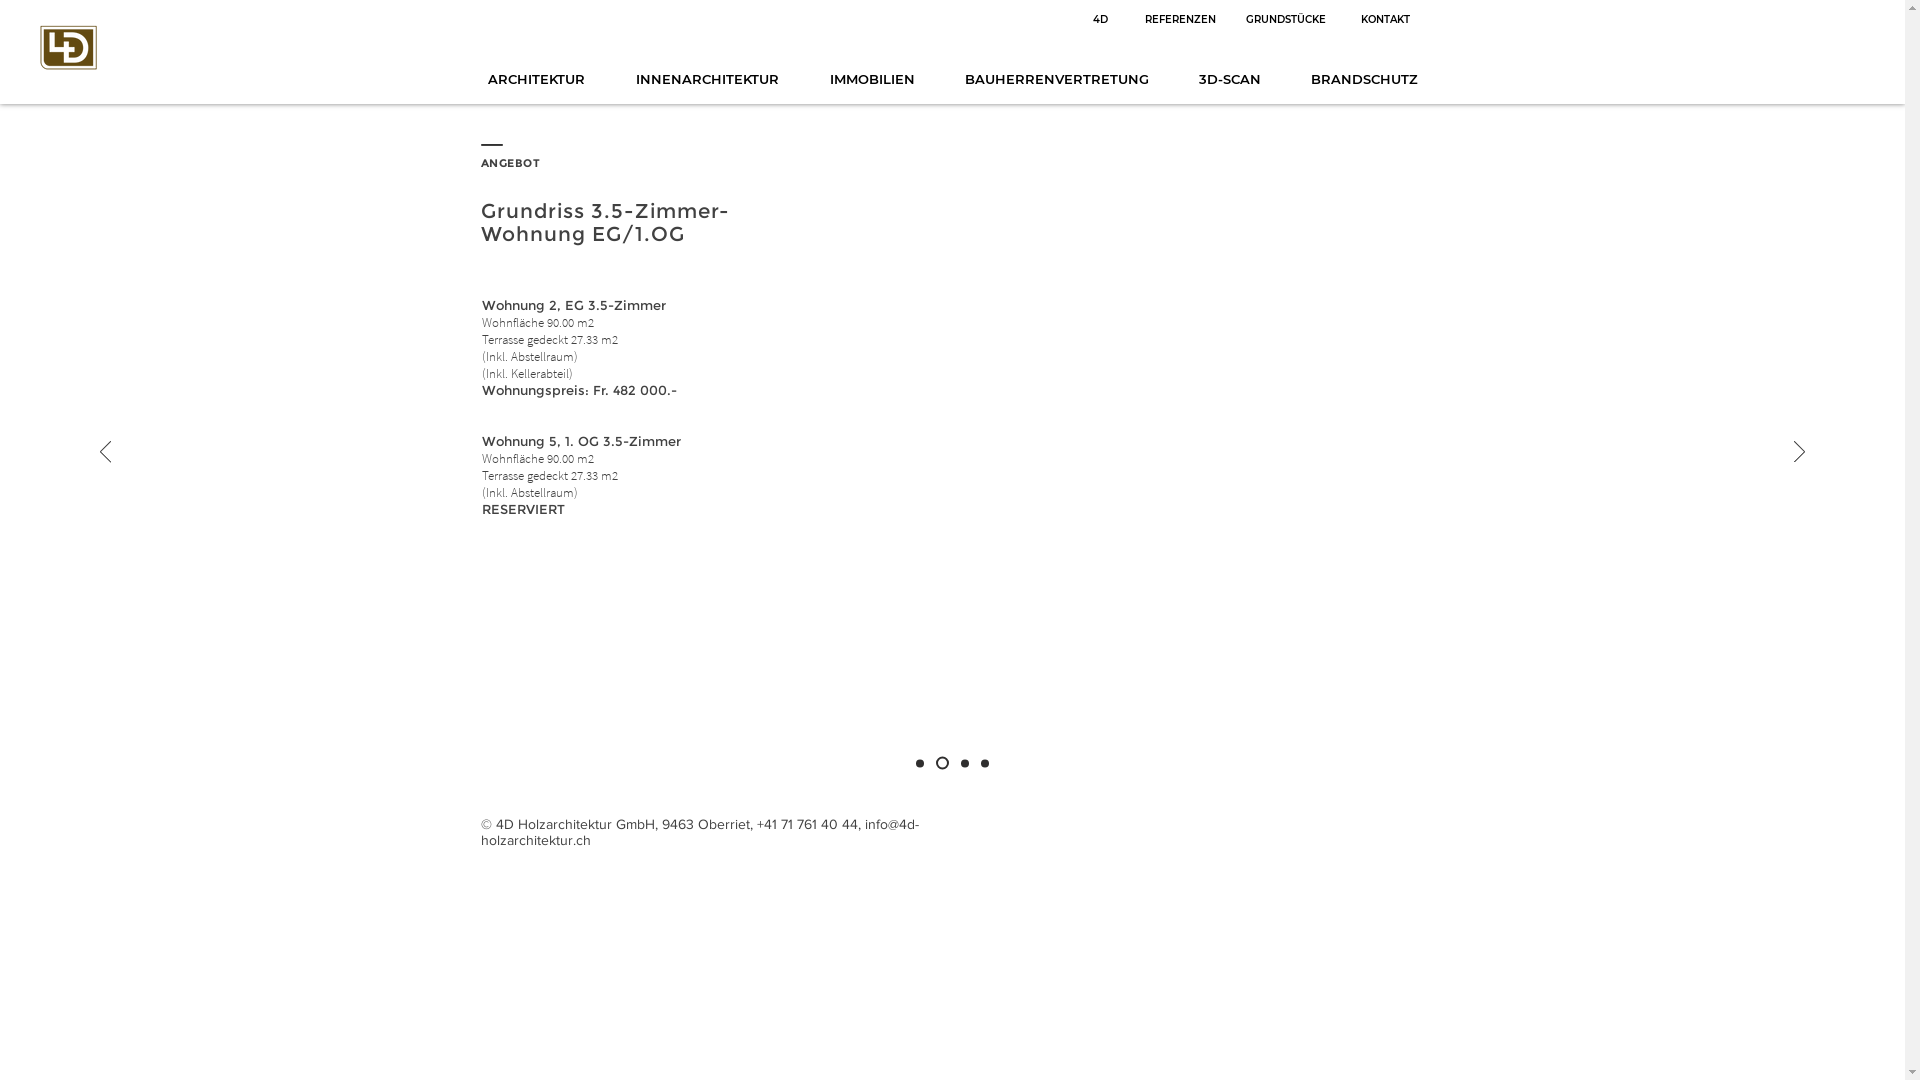  Describe the element at coordinates (699, 832) in the screenshot. I see `info@4d-holzarchitektur.ch` at that location.